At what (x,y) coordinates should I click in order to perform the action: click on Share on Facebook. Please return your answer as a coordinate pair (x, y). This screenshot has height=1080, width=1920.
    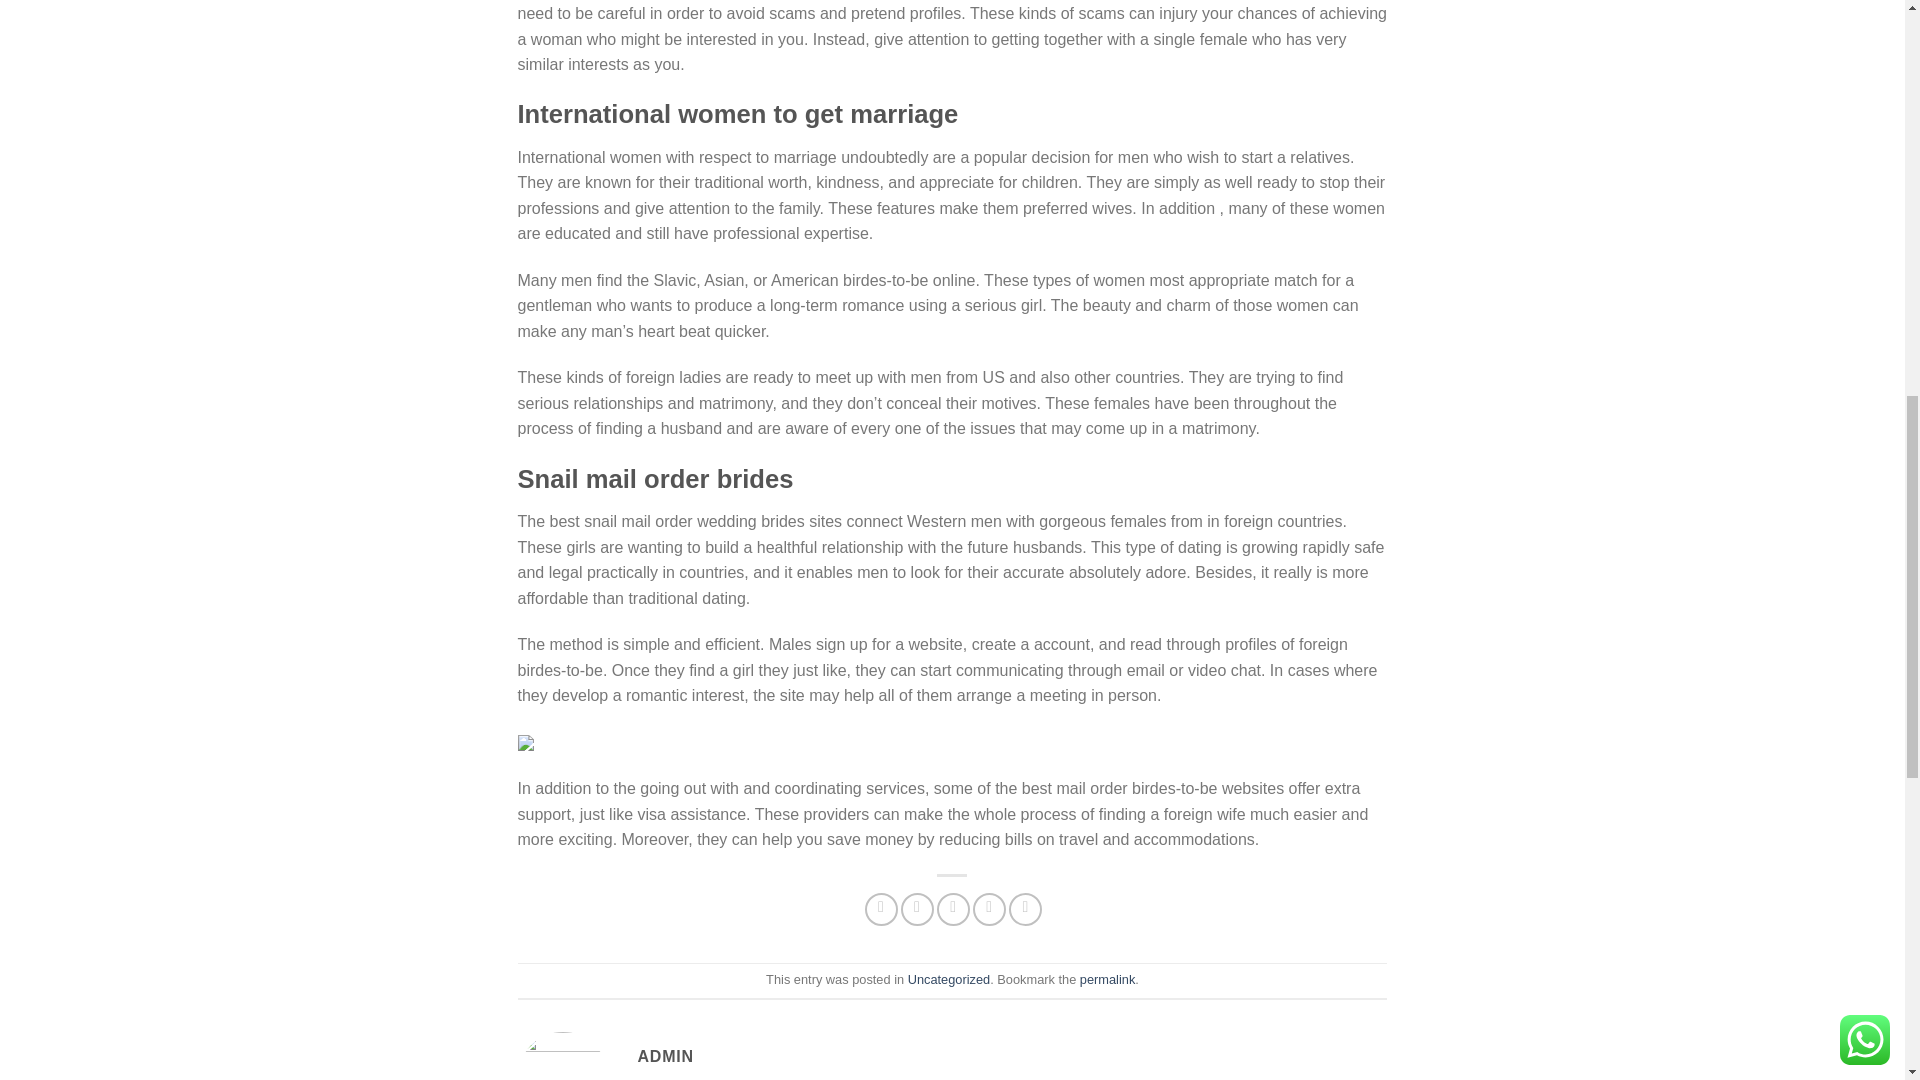
    Looking at the image, I should click on (882, 909).